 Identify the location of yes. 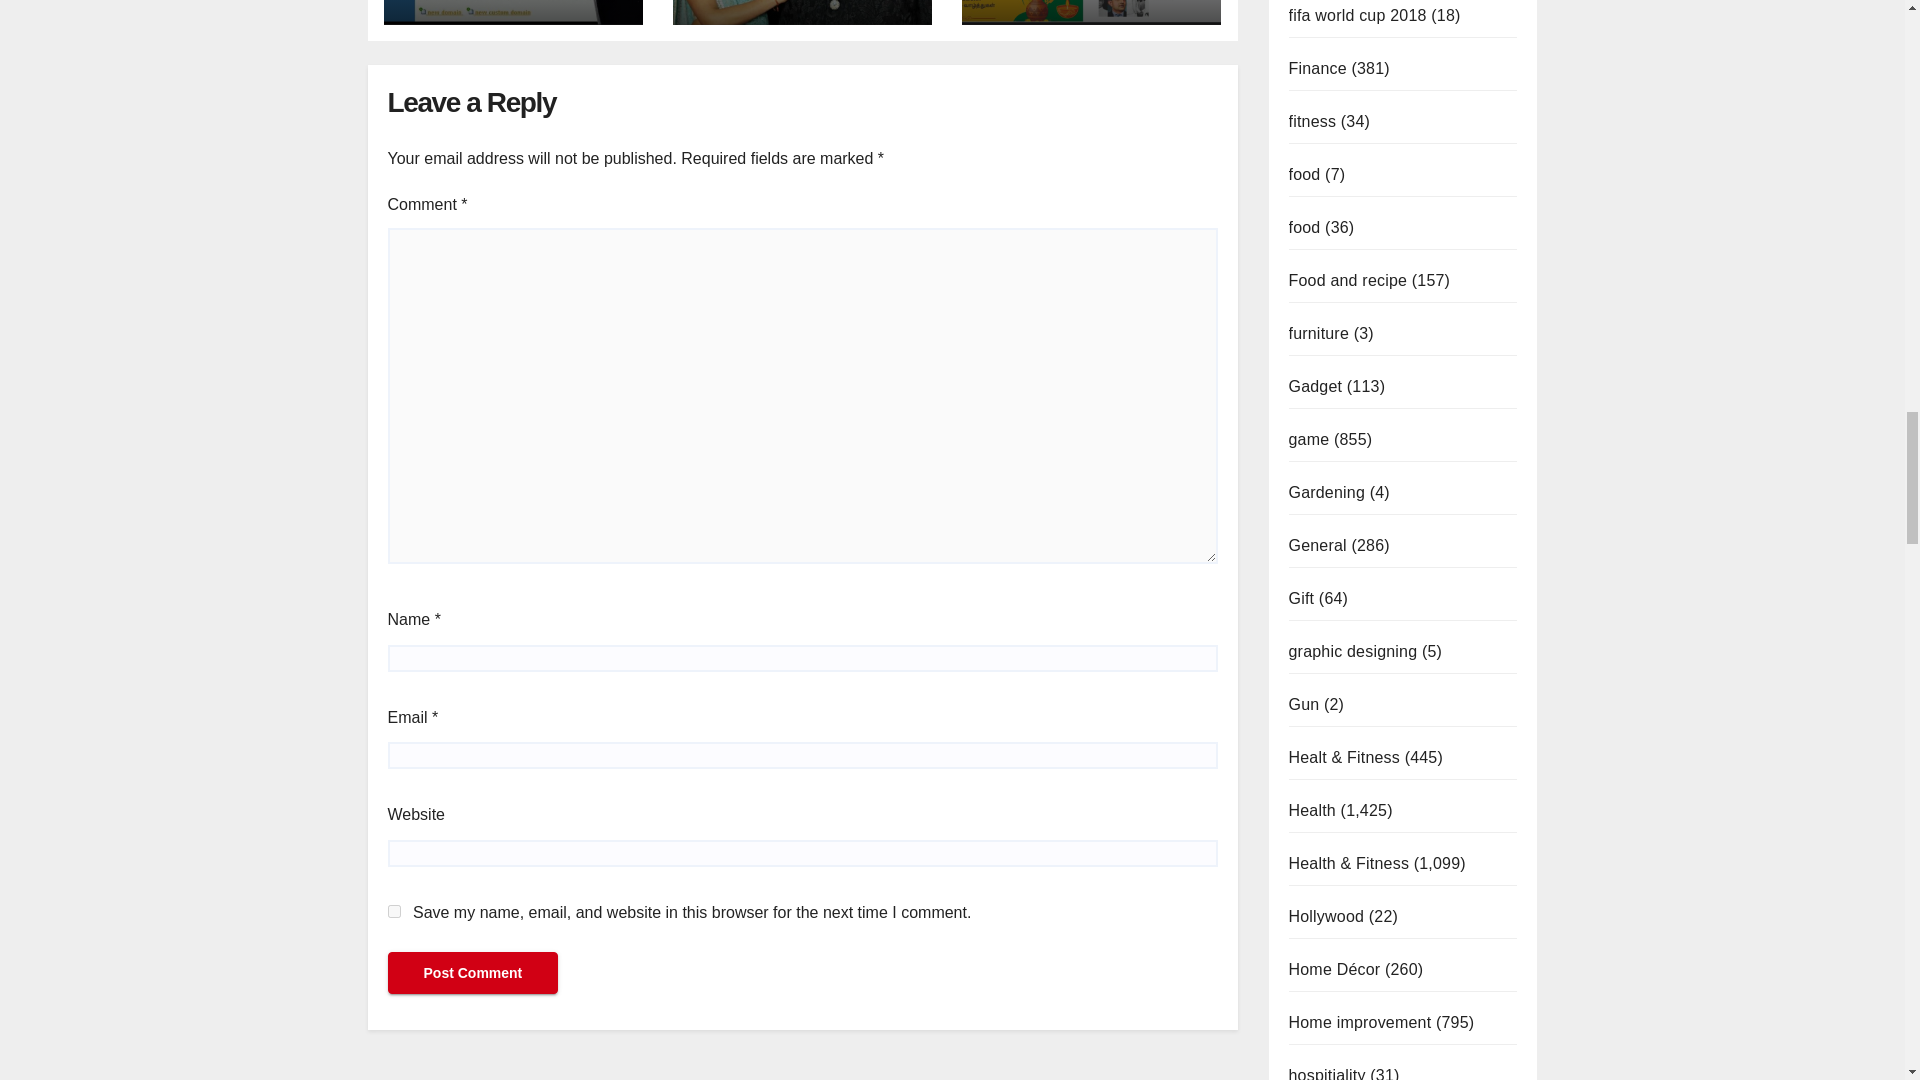
(394, 912).